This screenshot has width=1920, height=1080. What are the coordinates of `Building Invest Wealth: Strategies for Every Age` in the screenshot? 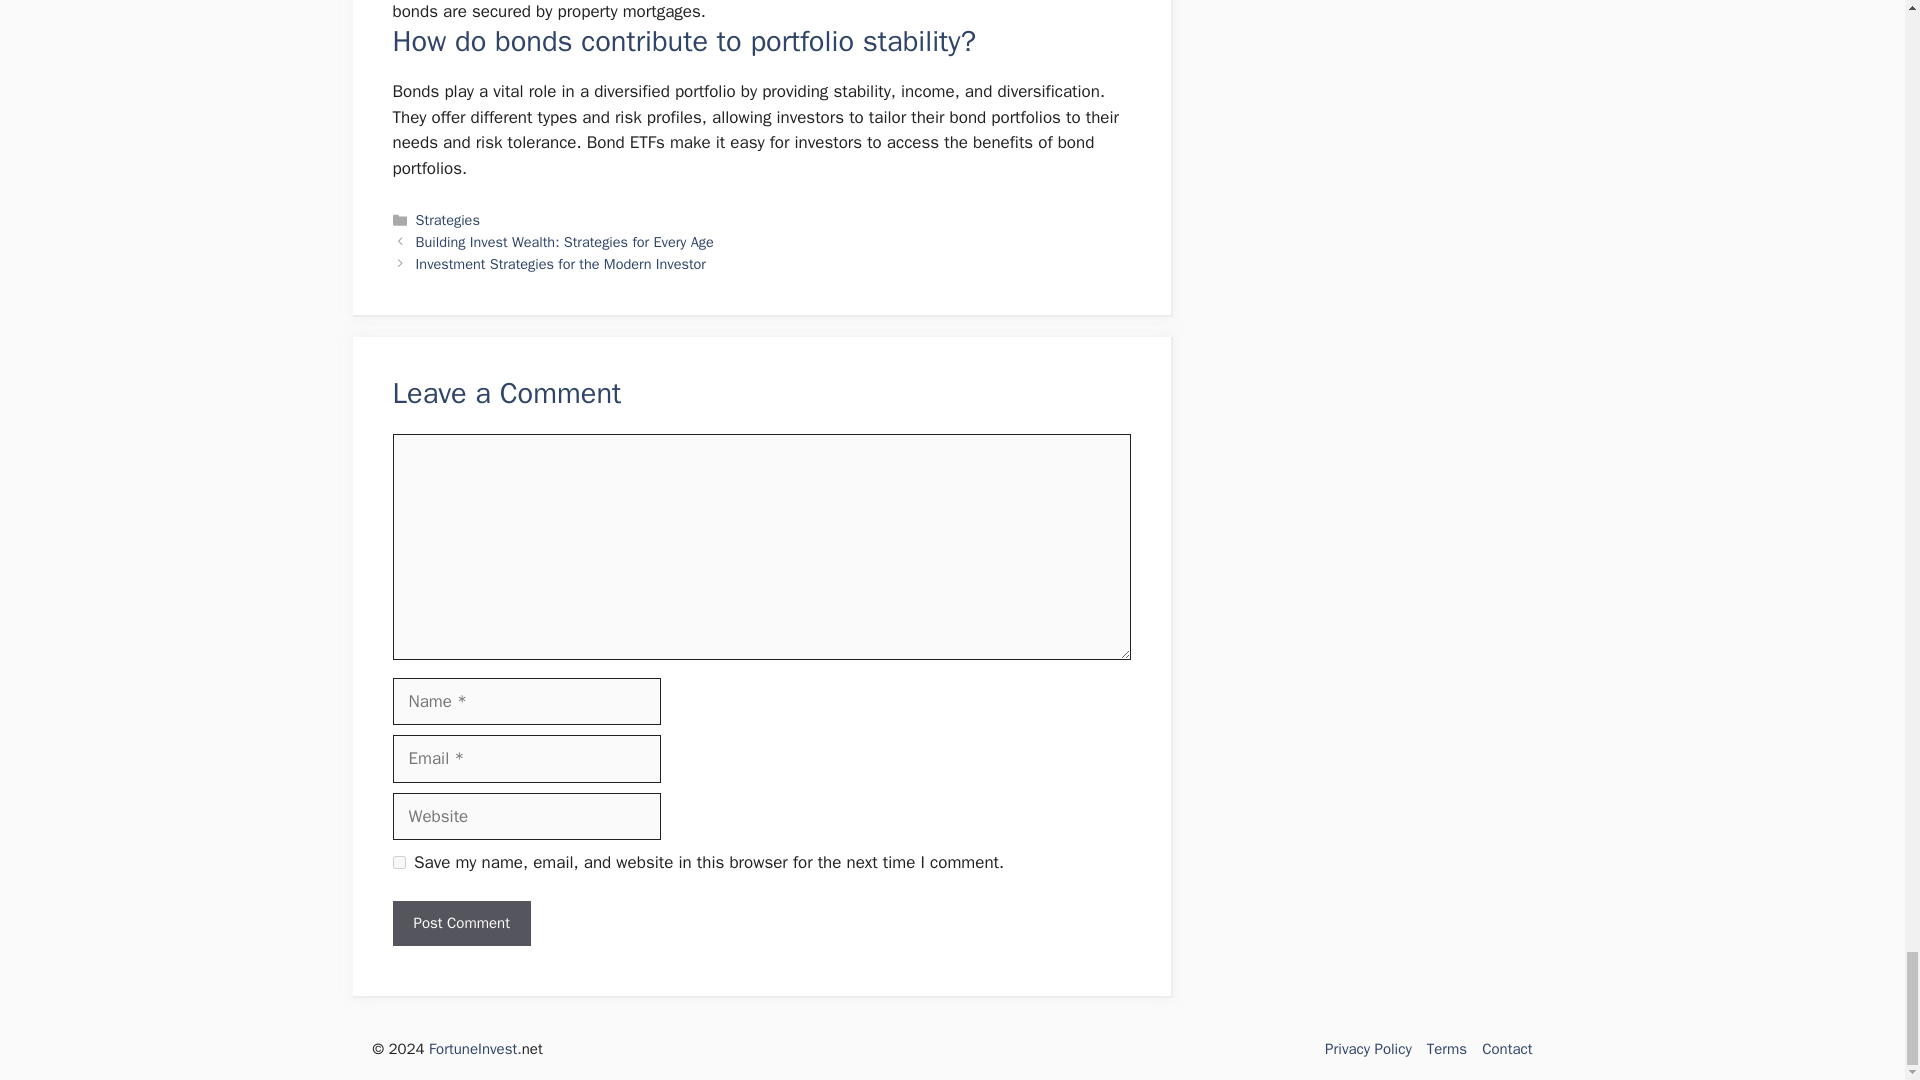 It's located at (565, 242).